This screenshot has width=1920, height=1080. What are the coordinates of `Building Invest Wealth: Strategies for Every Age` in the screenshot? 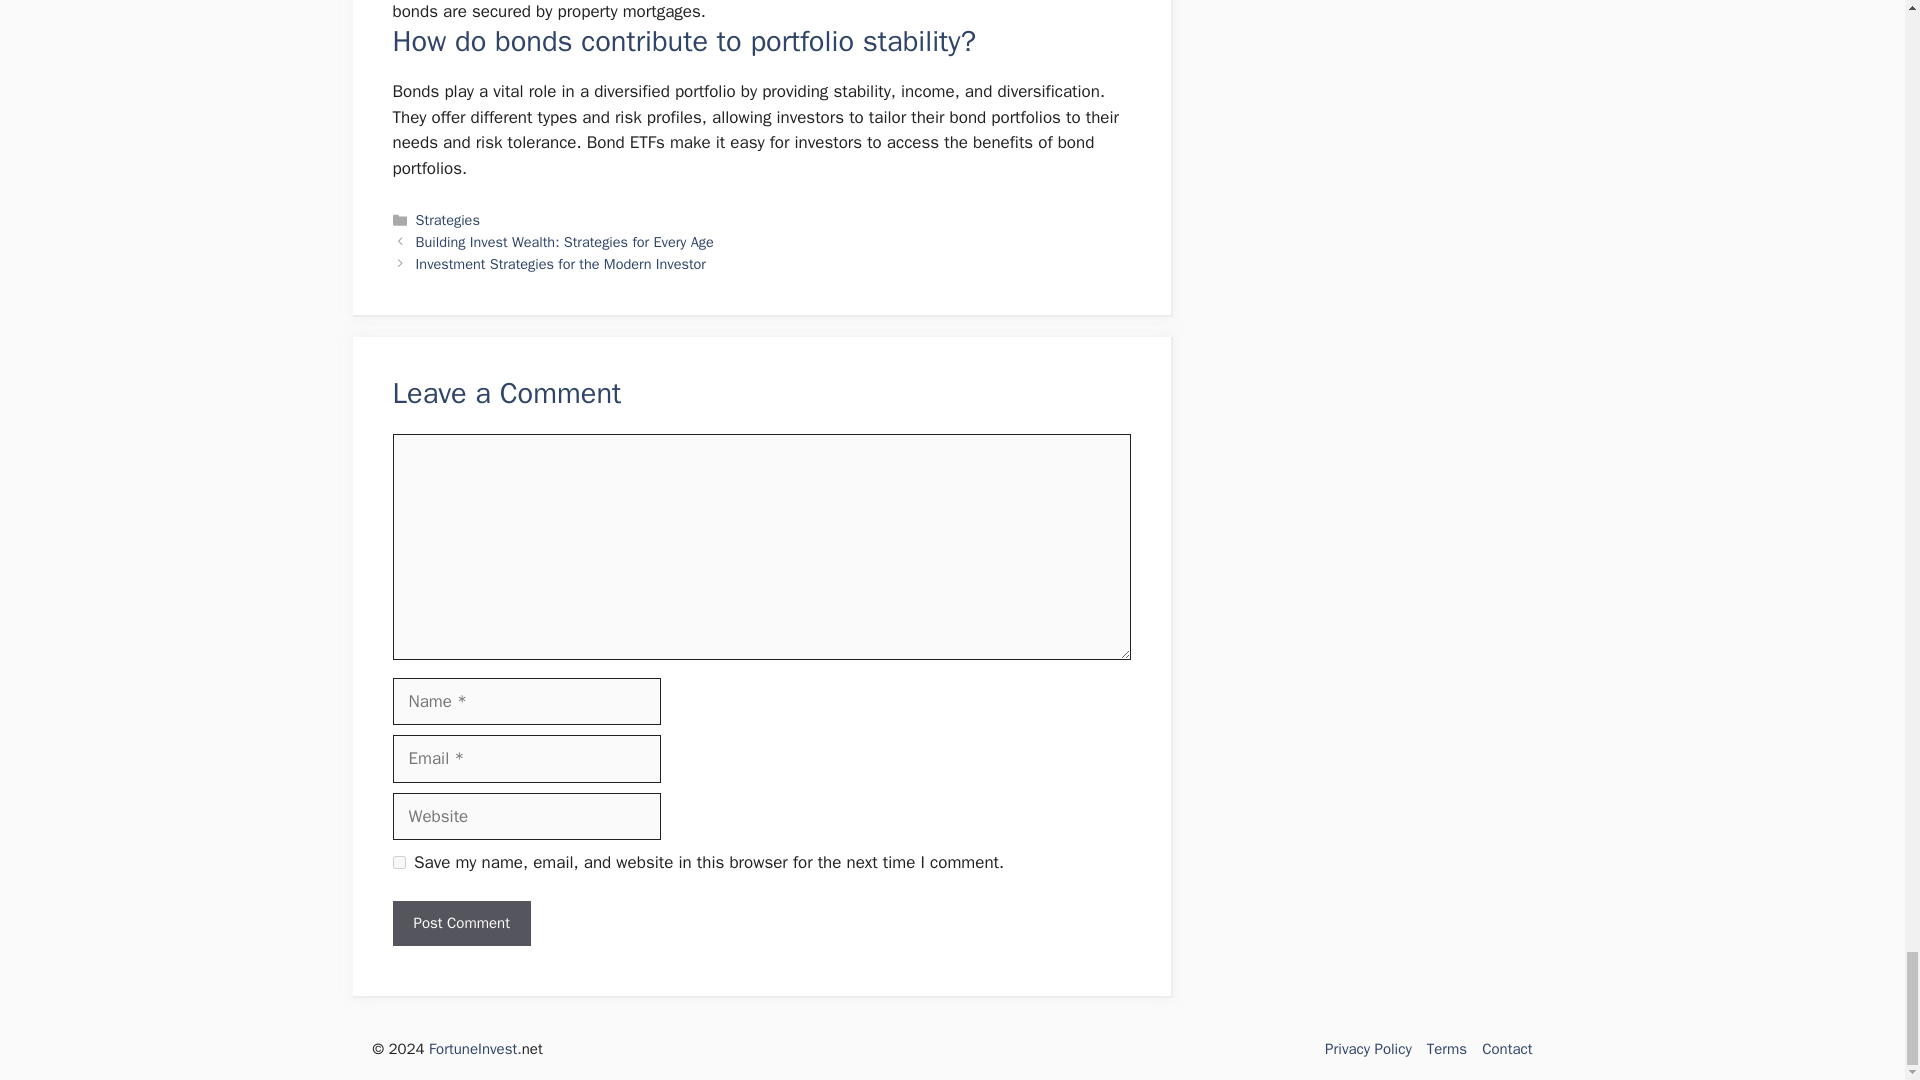 It's located at (565, 242).